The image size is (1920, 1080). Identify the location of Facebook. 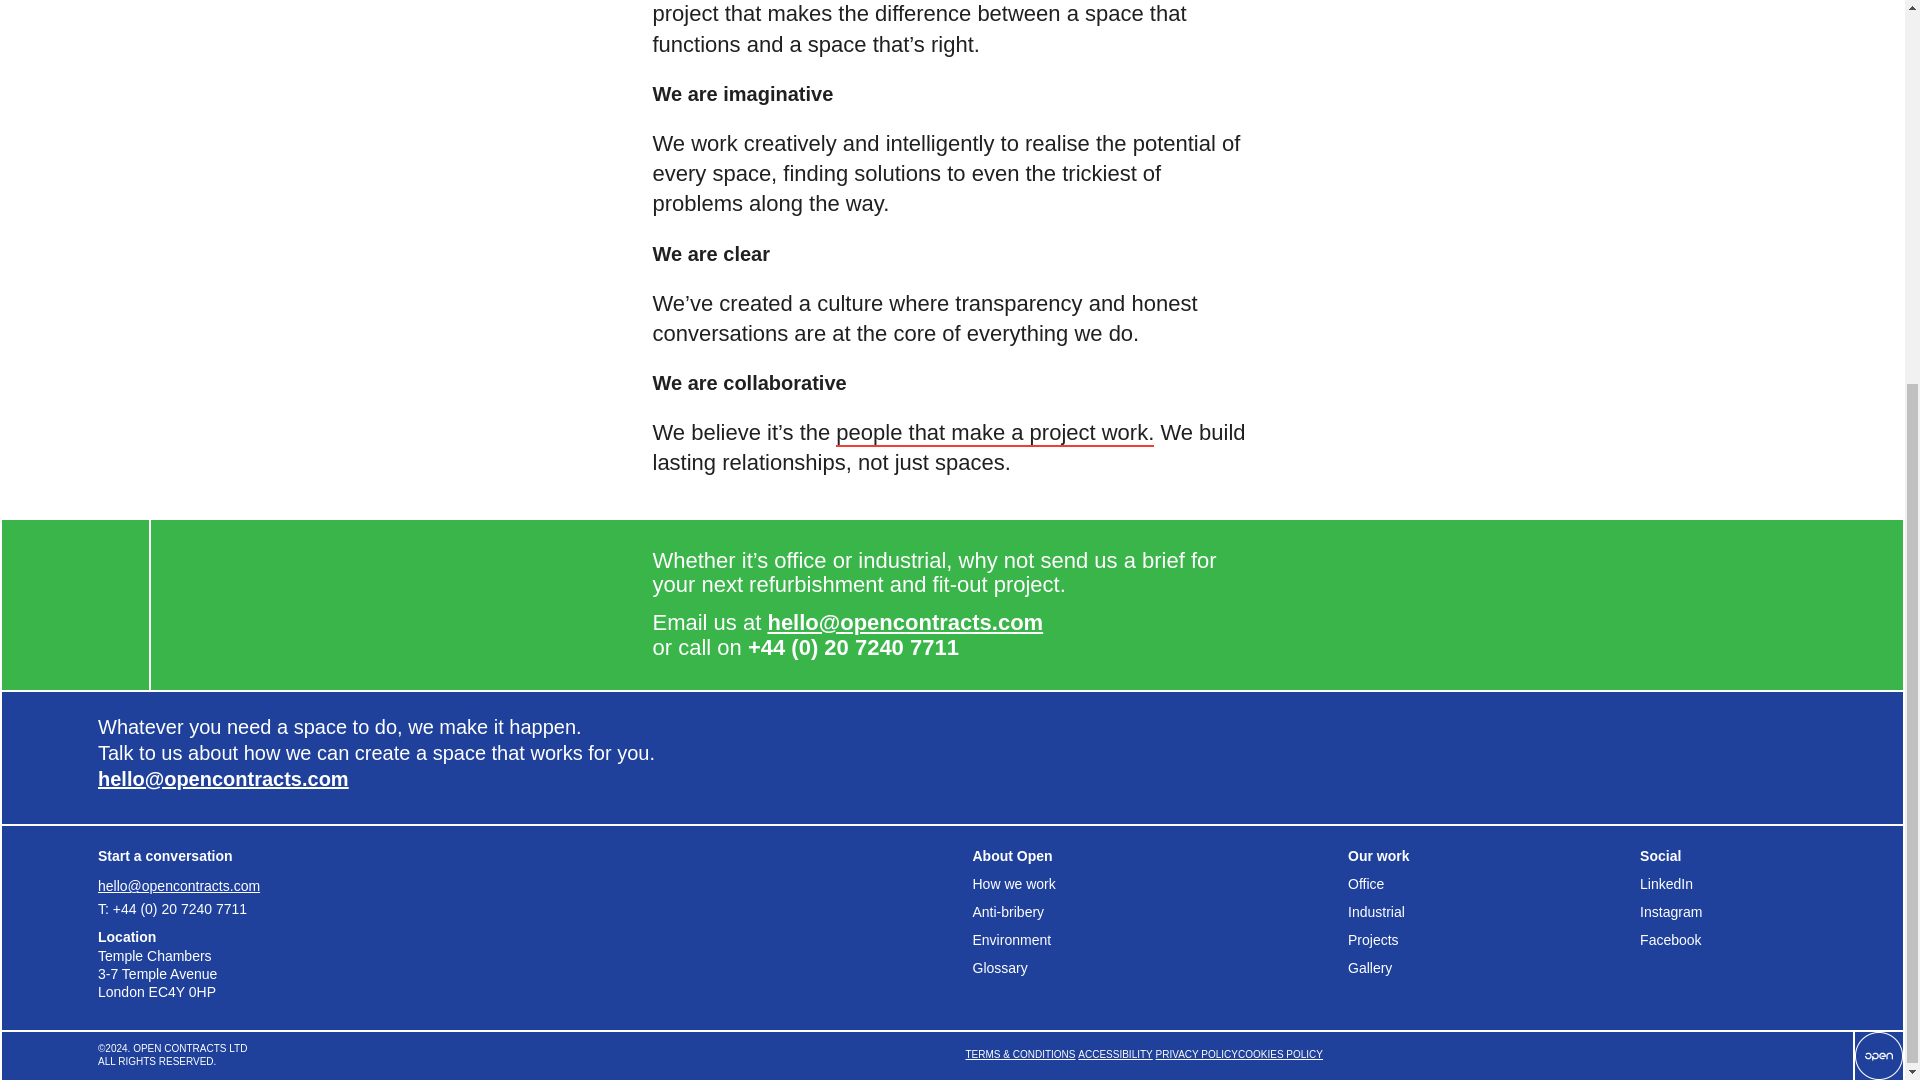
(1722, 939).